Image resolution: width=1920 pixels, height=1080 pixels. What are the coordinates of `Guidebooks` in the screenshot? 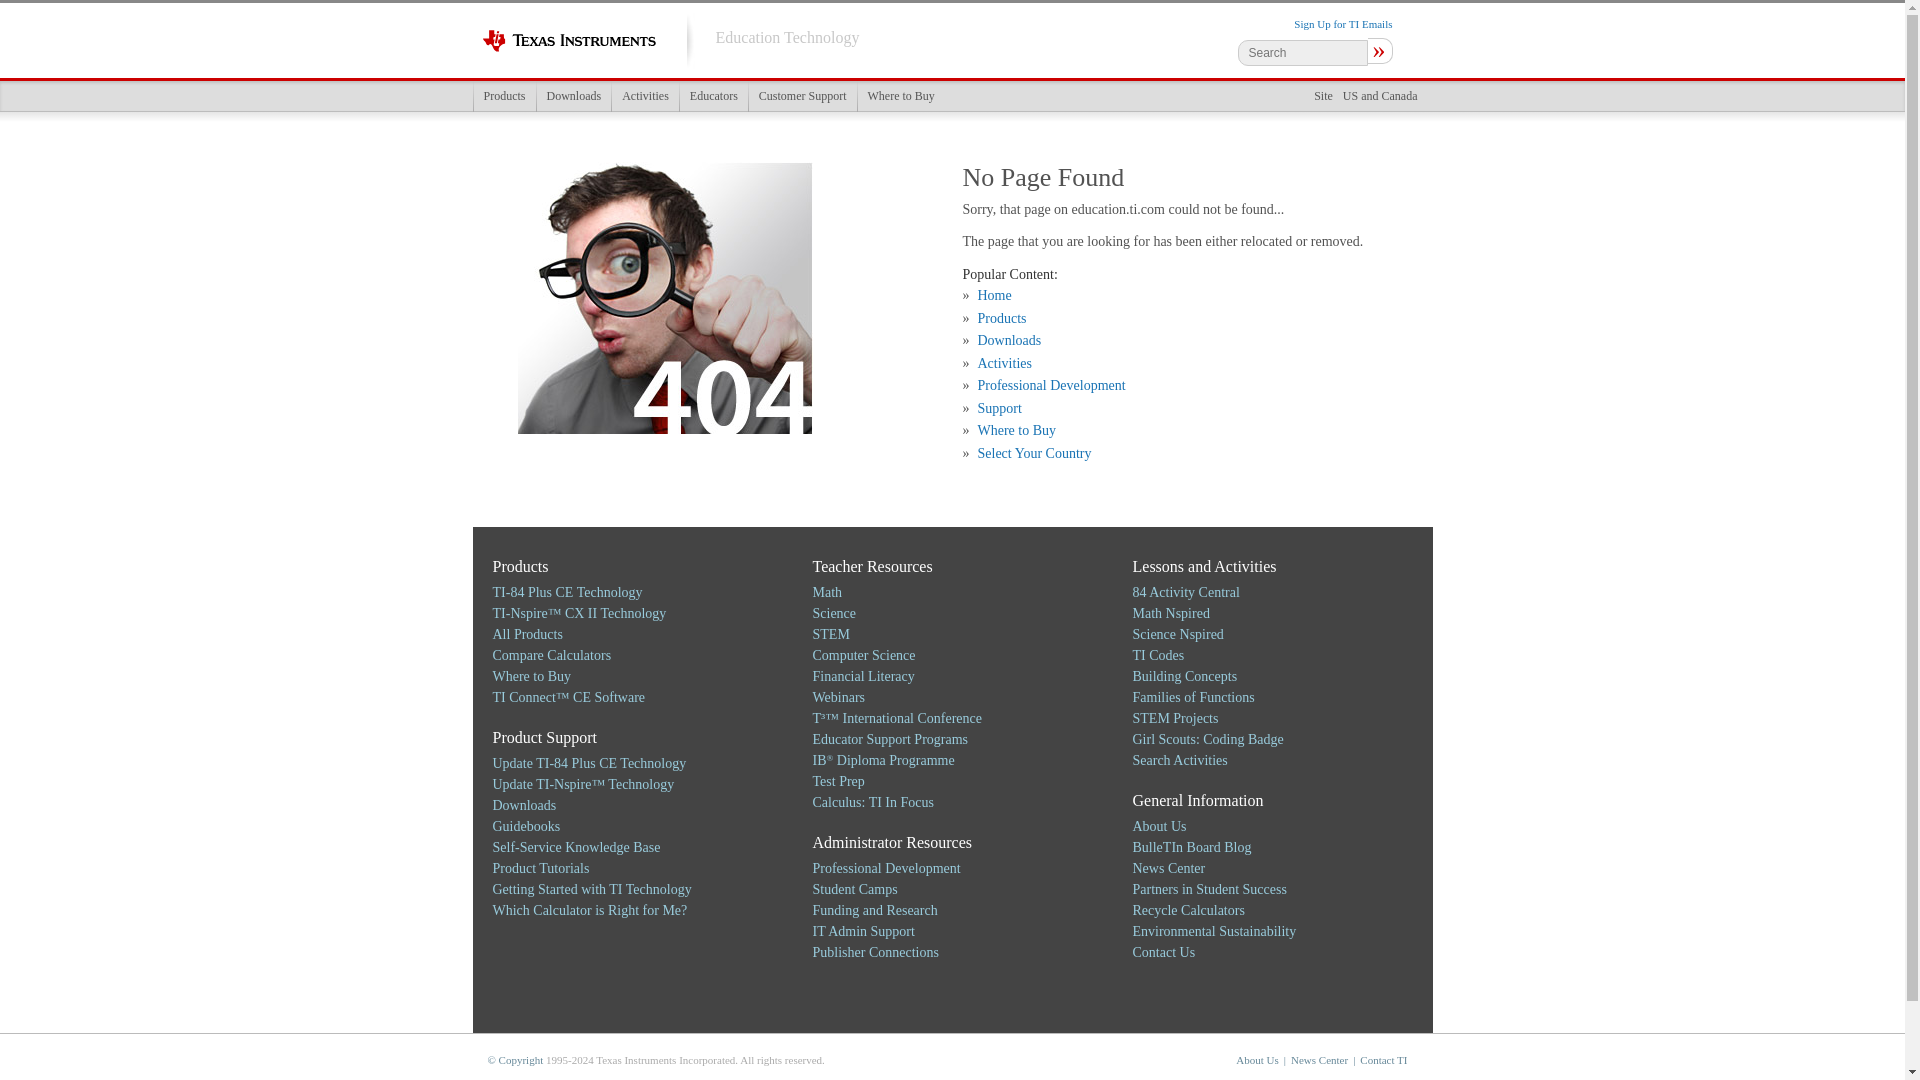 It's located at (526, 826).